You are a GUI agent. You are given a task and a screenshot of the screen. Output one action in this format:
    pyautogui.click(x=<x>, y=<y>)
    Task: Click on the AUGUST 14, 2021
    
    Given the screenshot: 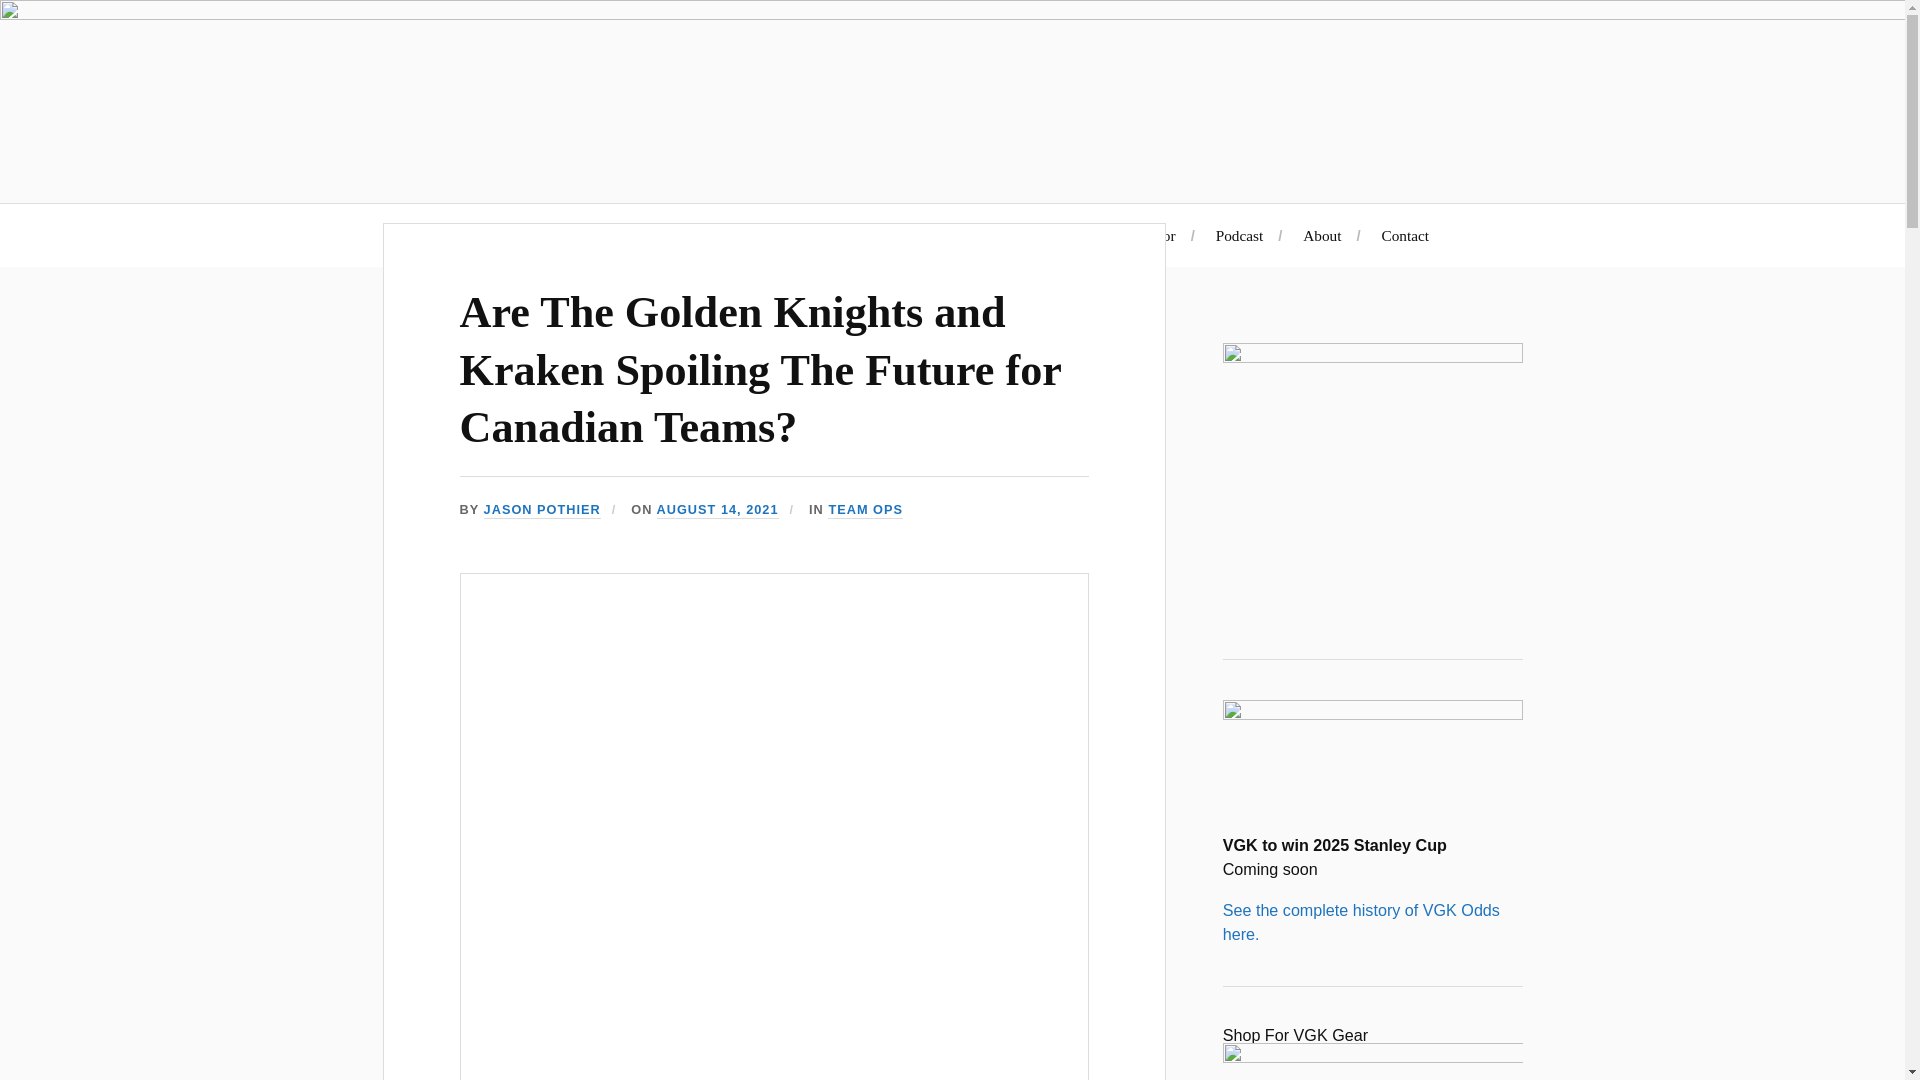 What is the action you would take?
    pyautogui.click(x=718, y=510)
    